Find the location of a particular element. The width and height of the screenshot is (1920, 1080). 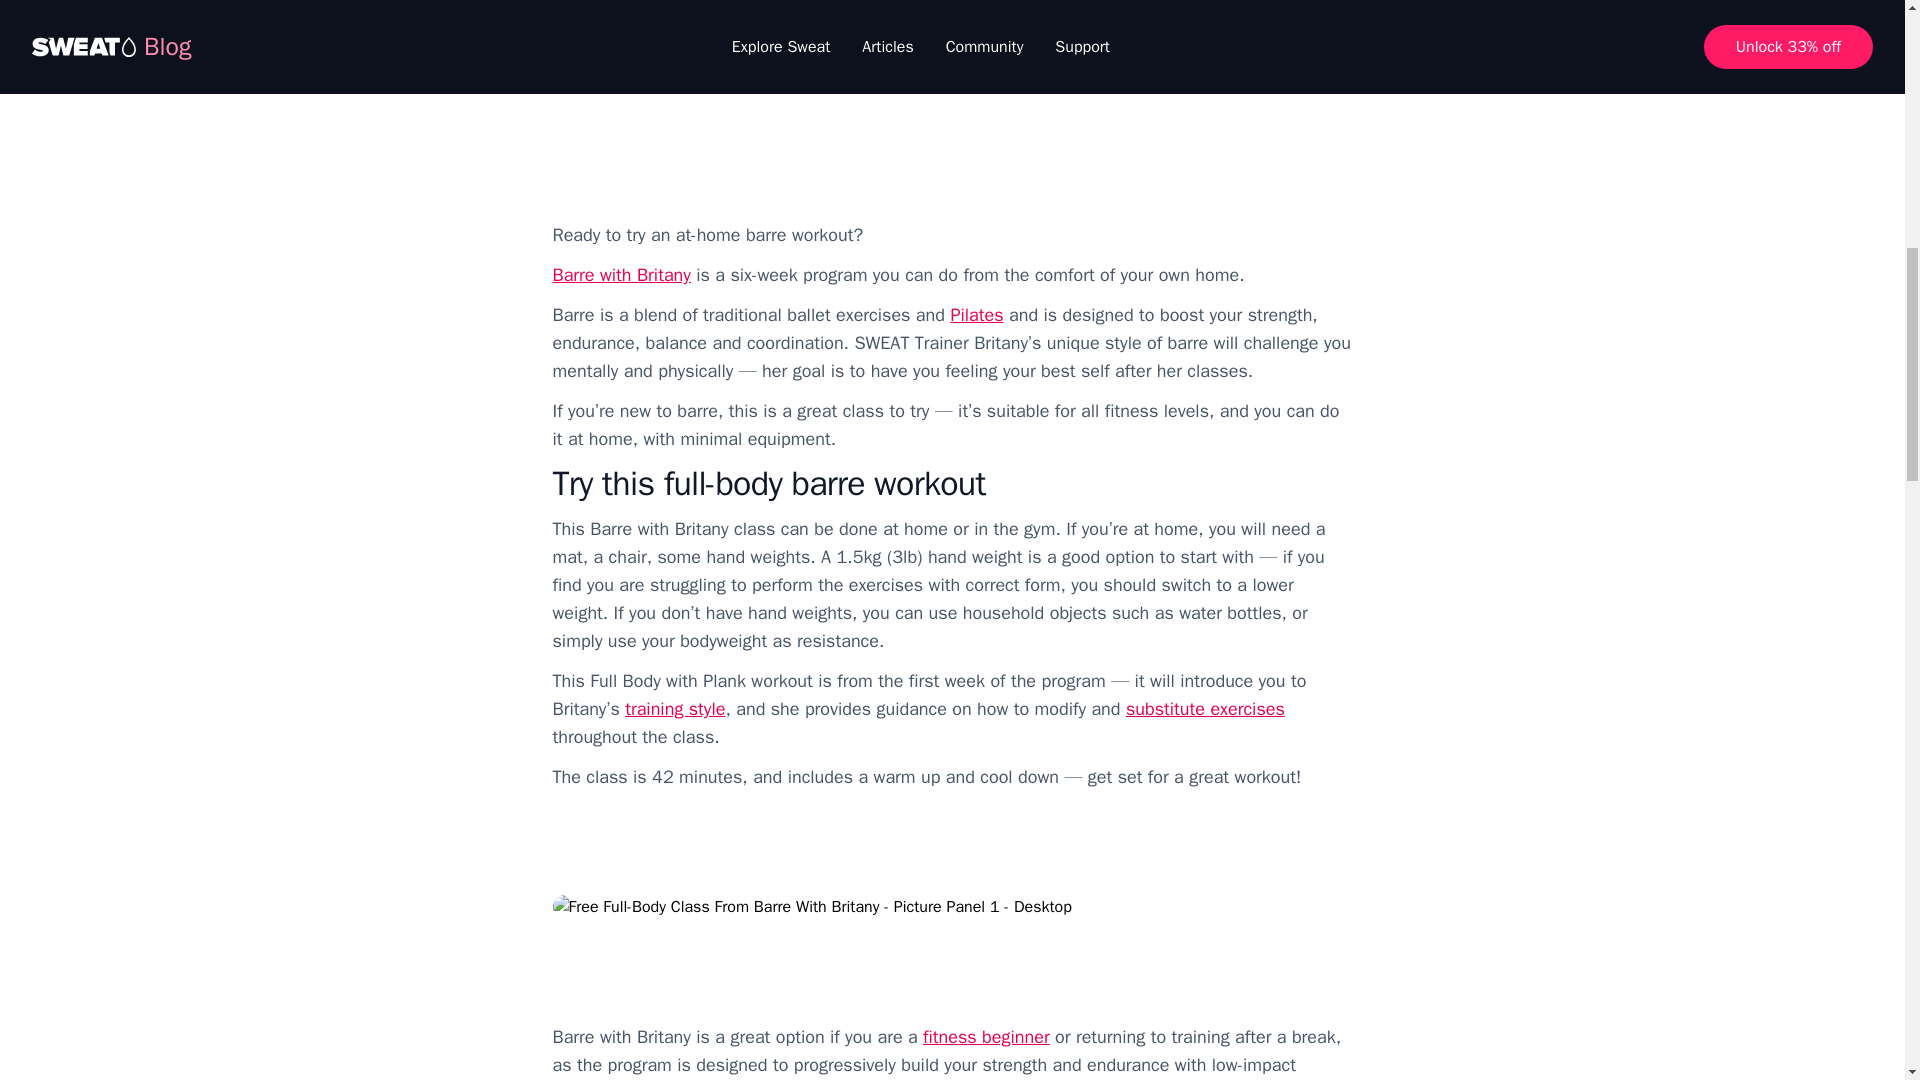

fitness beginner is located at coordinates (986, 1036).